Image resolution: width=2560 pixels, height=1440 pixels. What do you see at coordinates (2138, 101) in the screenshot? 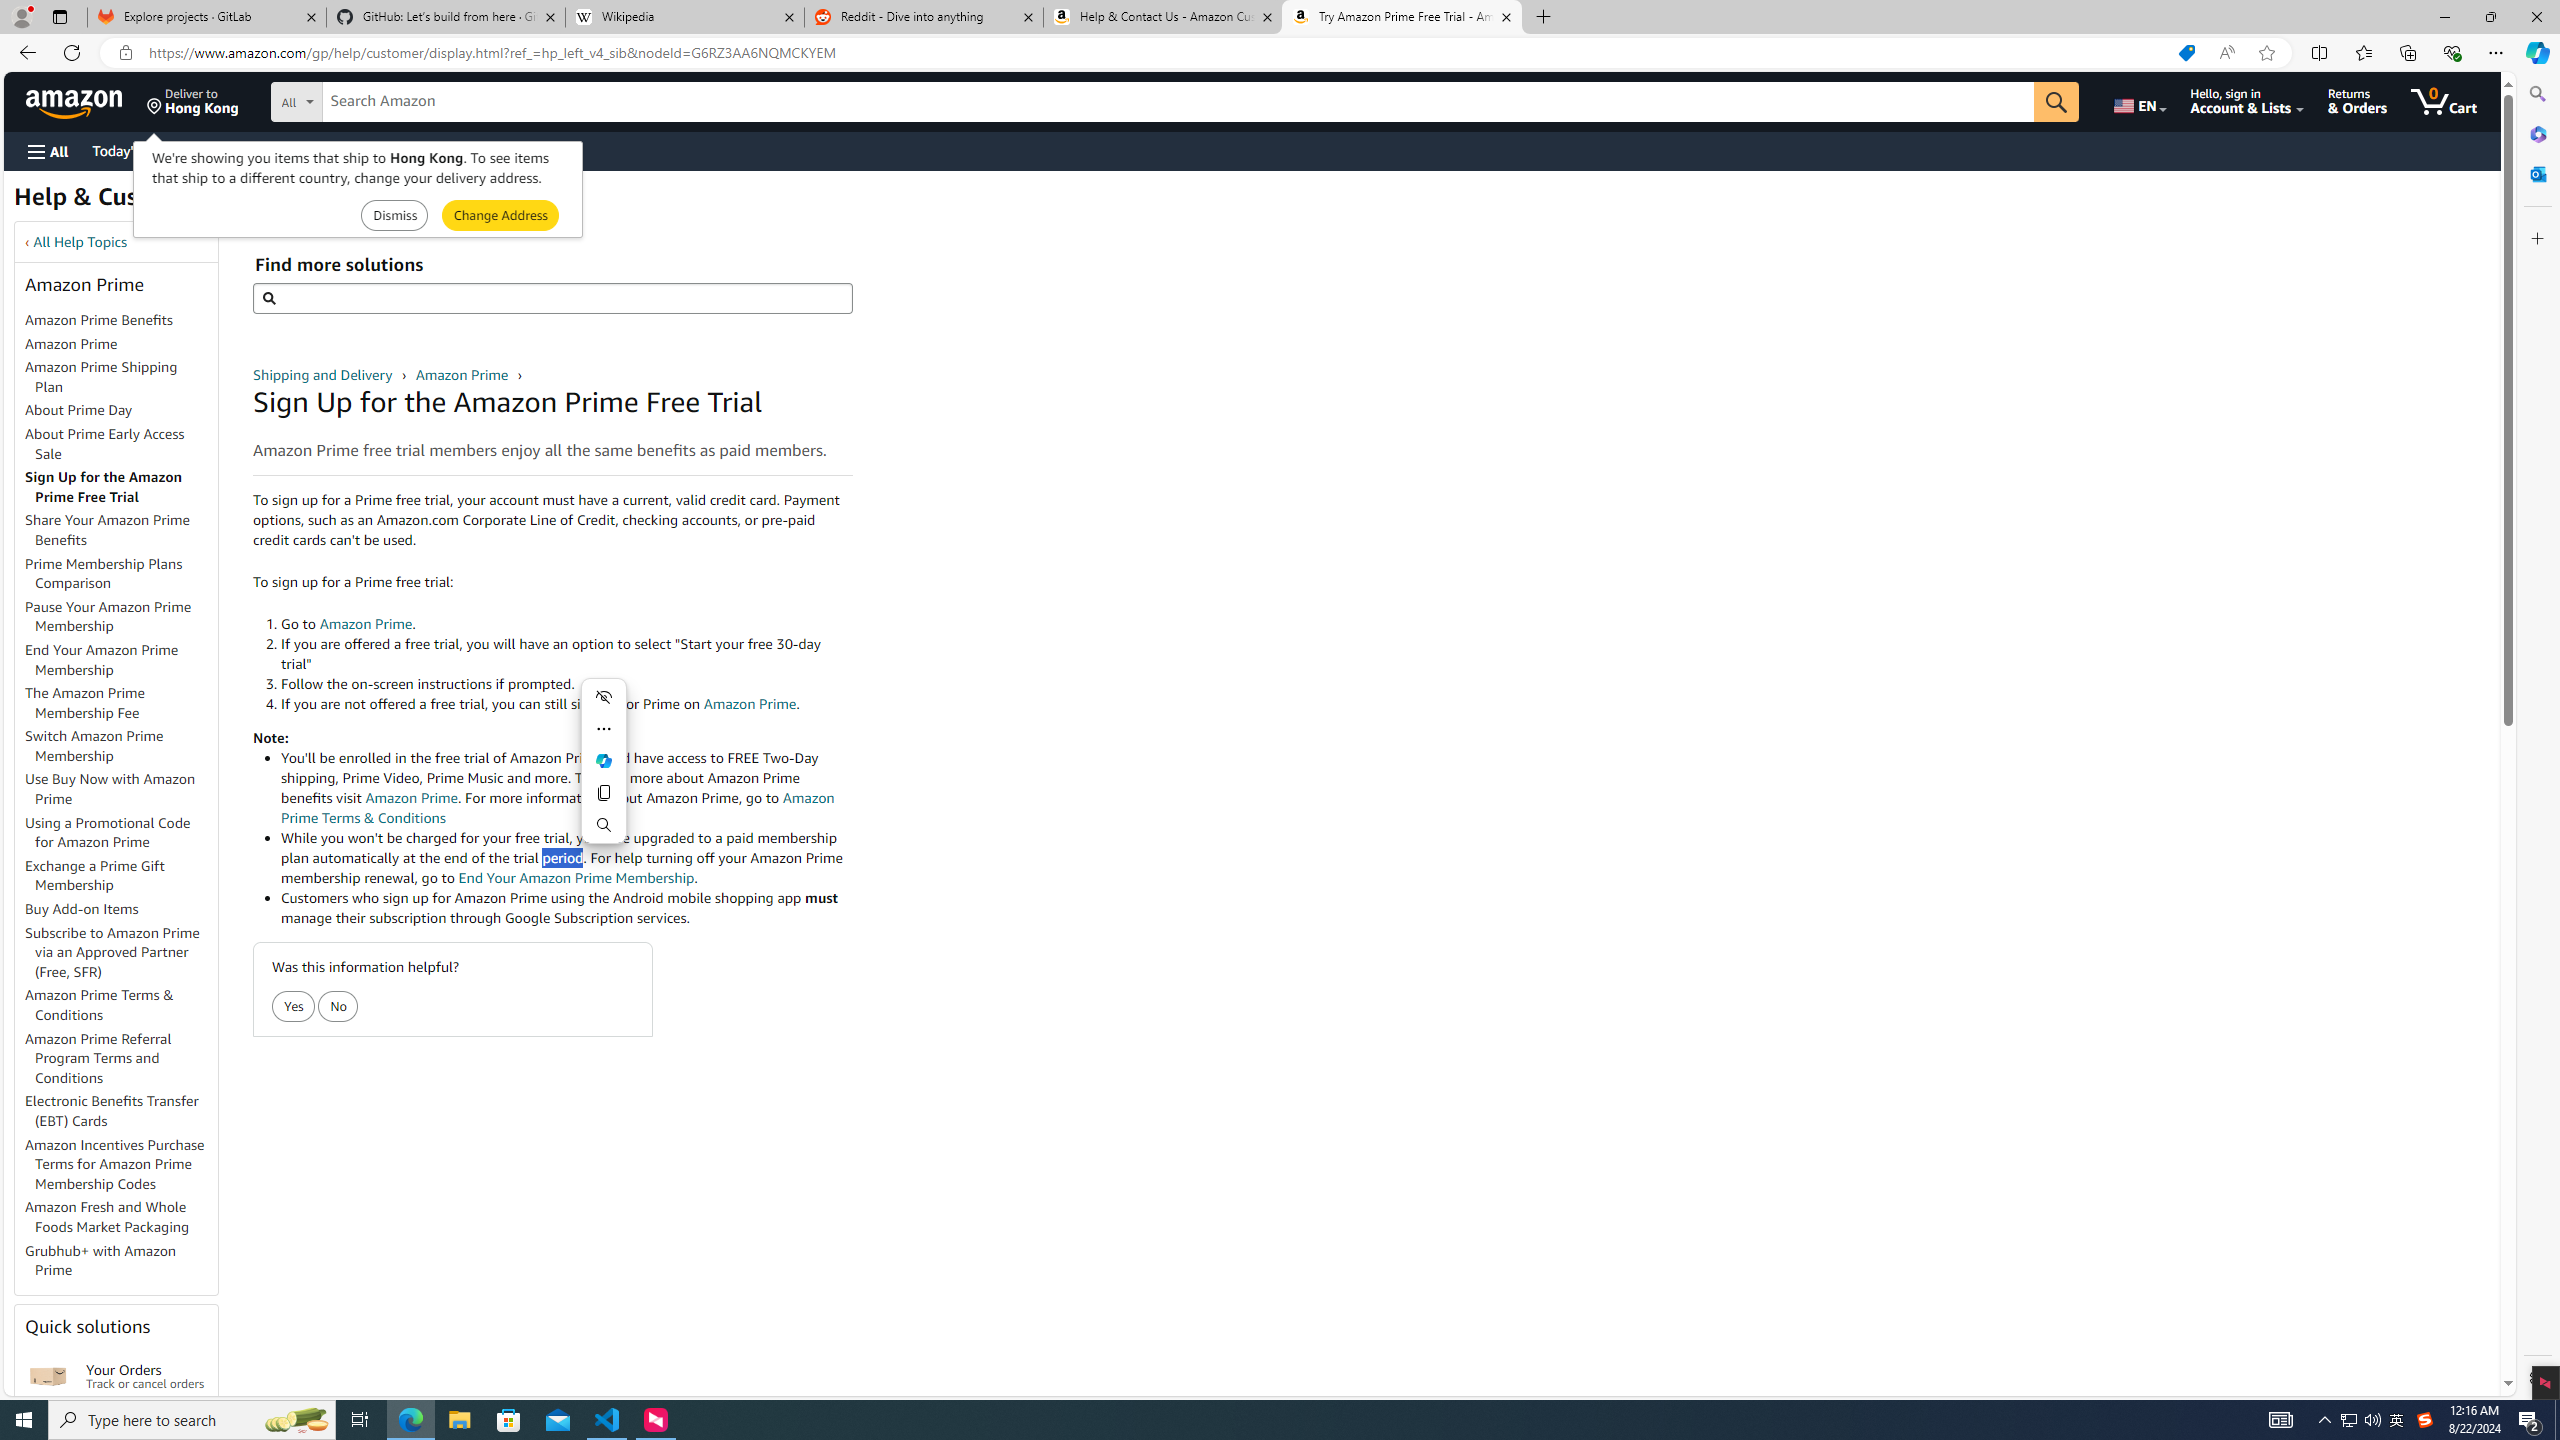
I see `Choose a language for shopping.` at bounding box center [2138, 101].